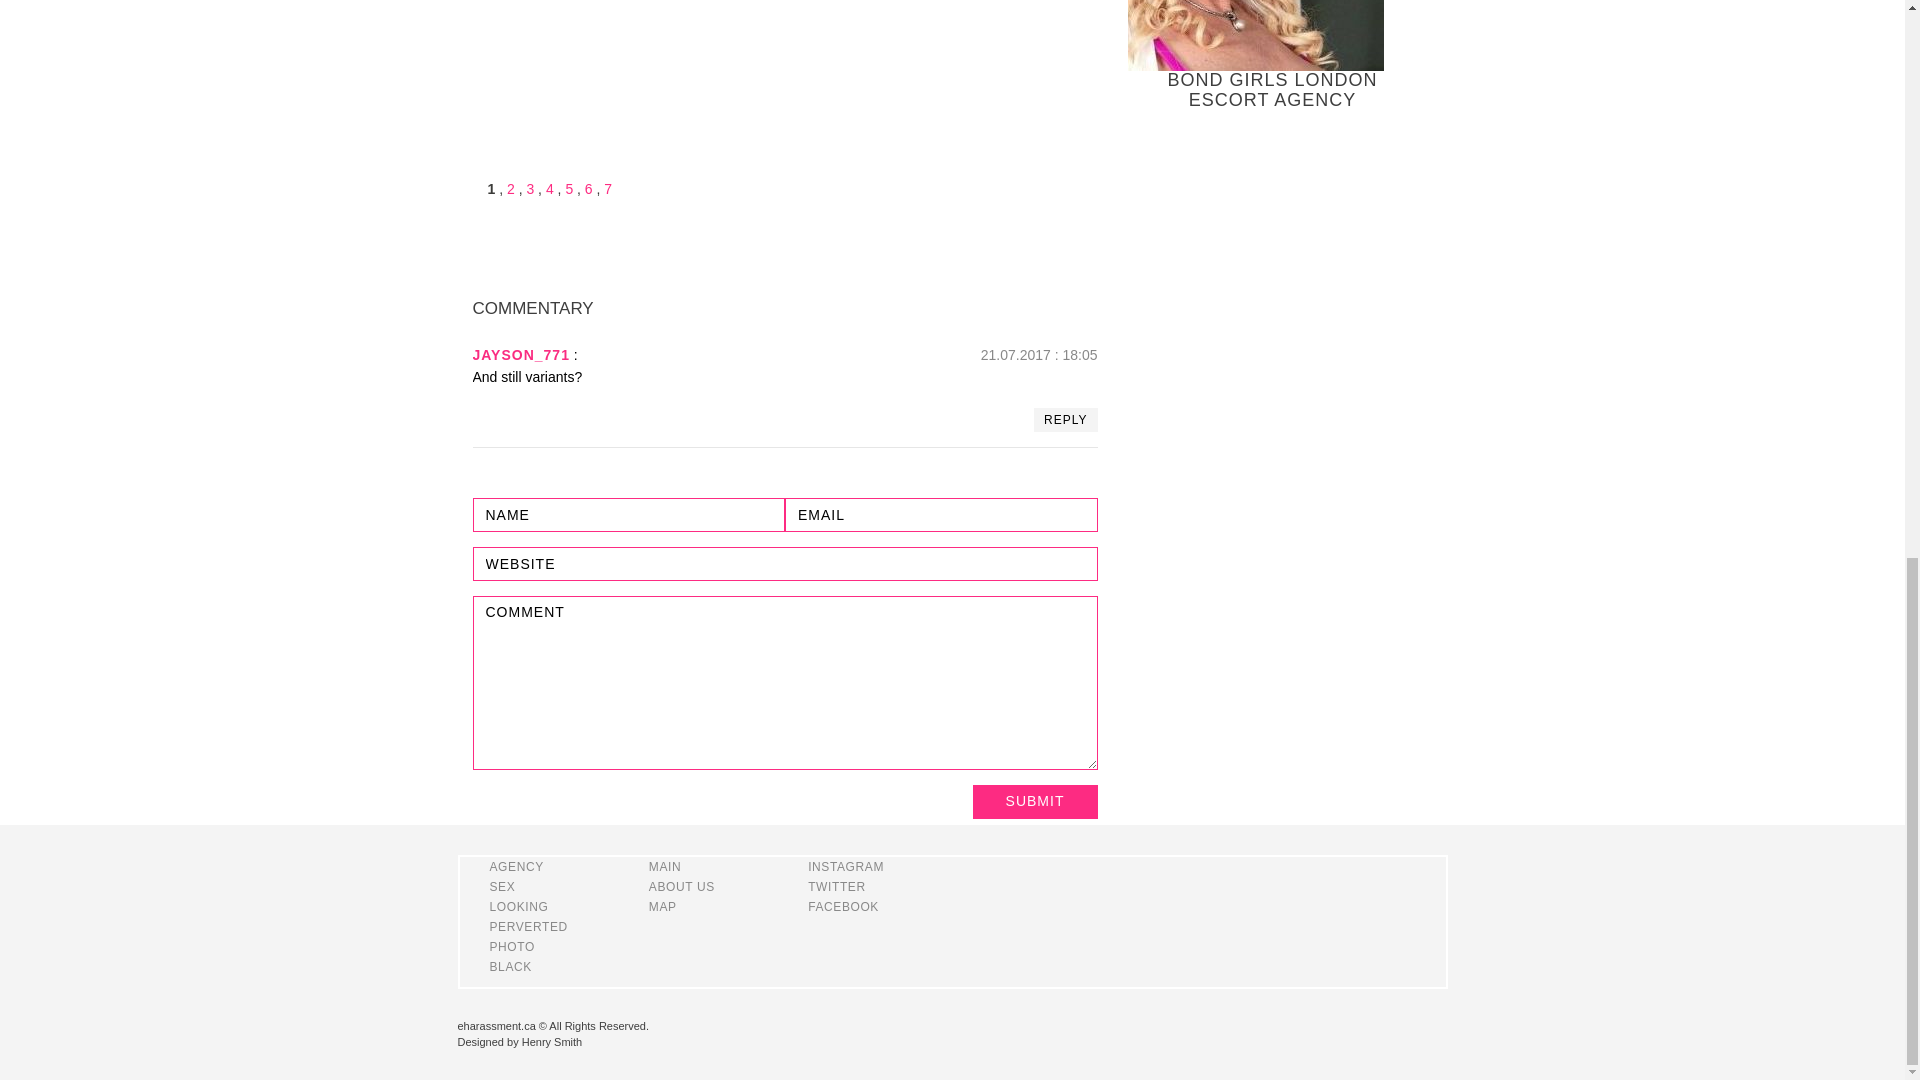  I want to click on PHOTO, so click(512, 946).